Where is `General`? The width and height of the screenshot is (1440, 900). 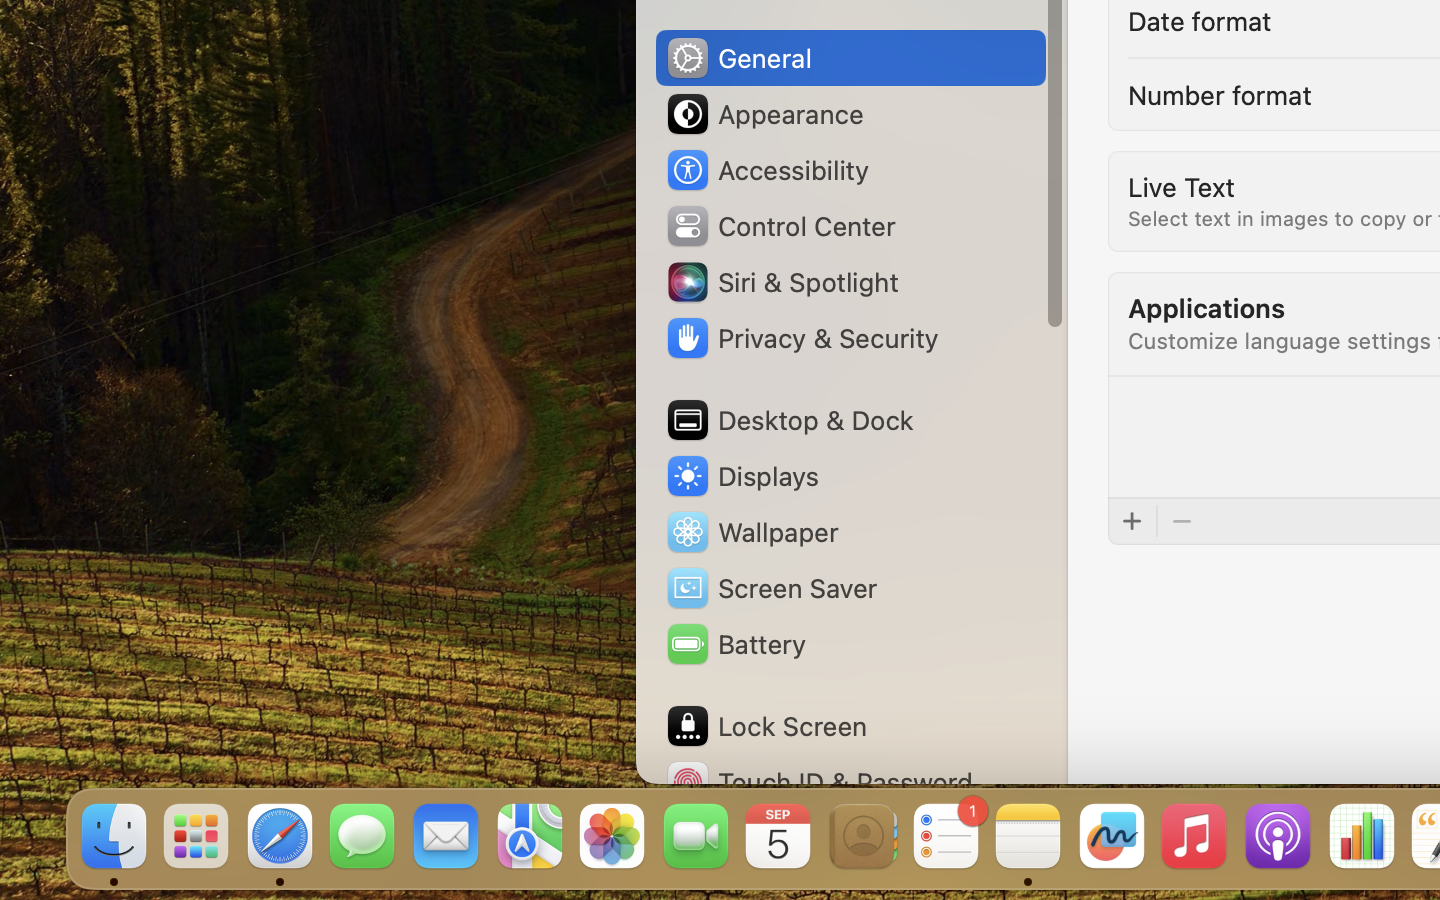
General is located at coordinates (738, 58).